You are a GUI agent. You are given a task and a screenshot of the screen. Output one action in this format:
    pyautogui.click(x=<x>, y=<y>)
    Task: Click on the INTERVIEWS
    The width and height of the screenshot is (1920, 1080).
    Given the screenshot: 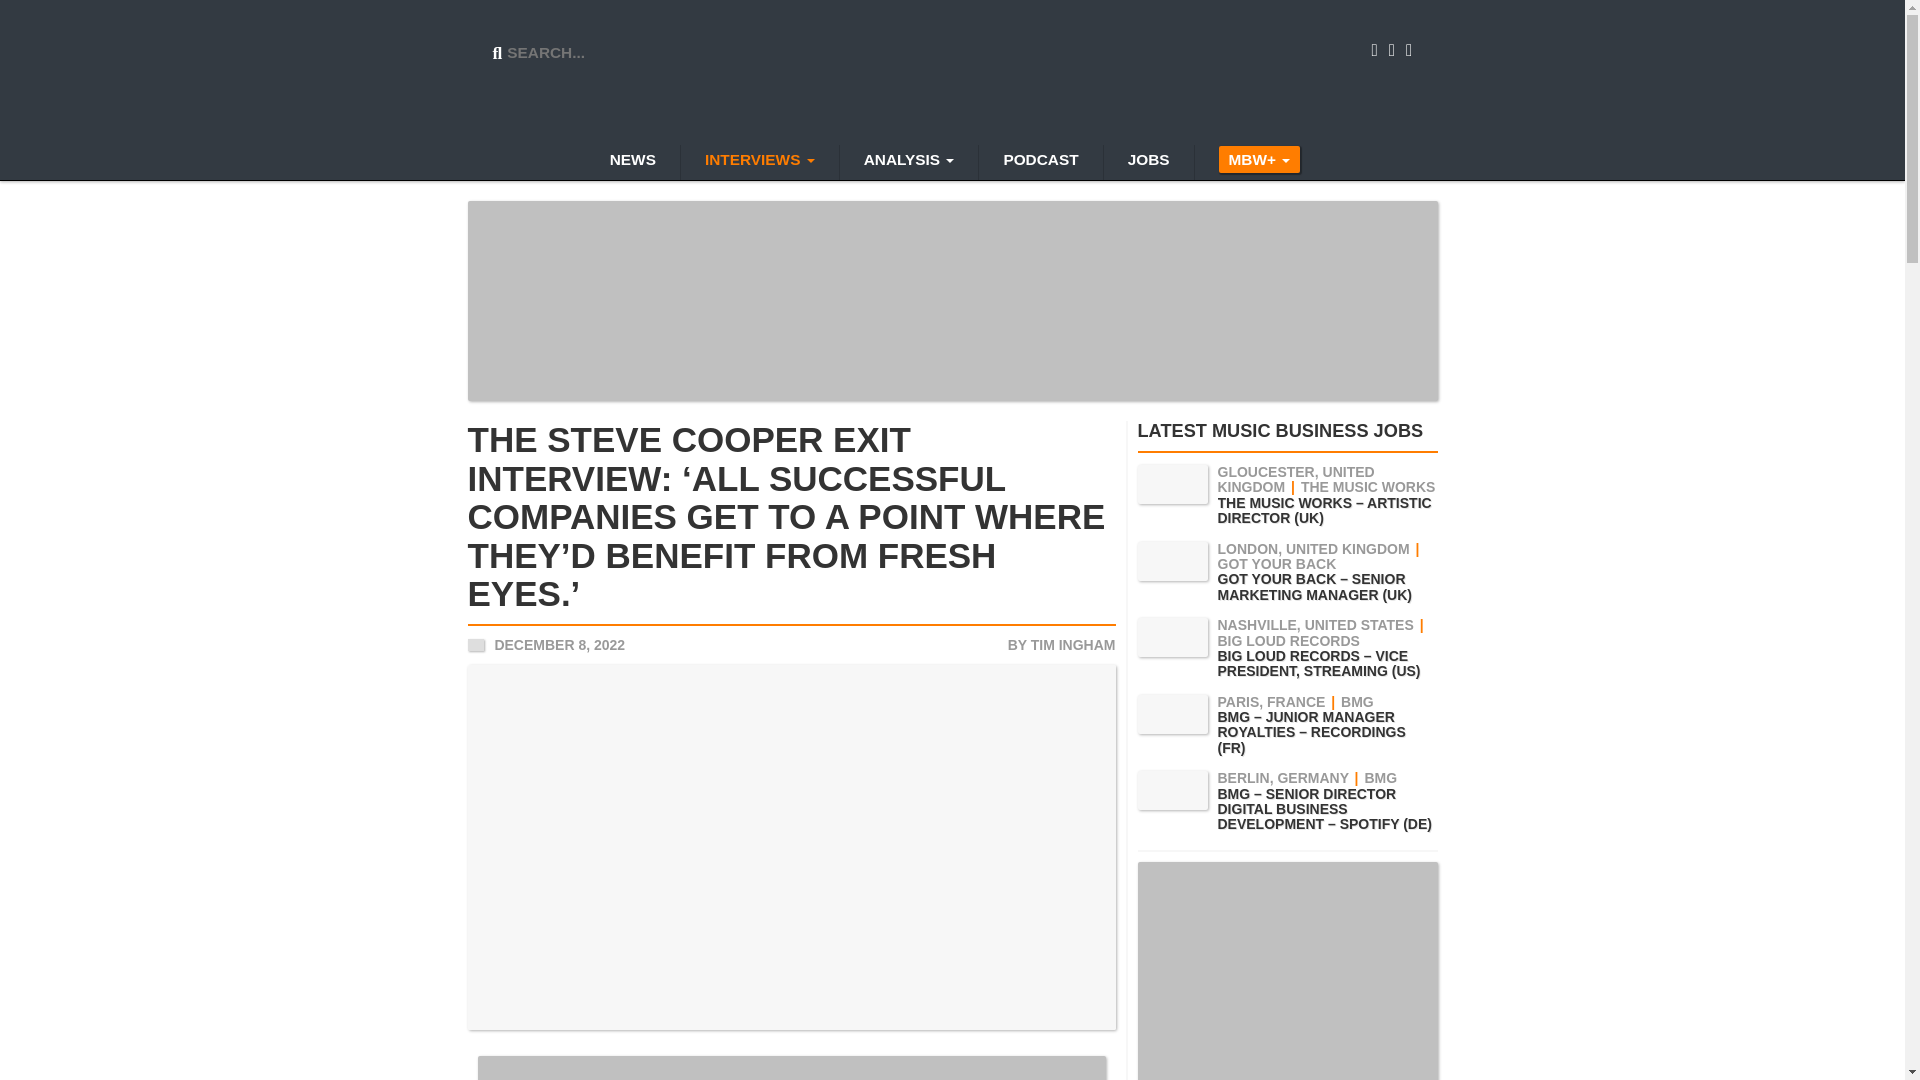 What is the action you would take?
    pyautogui.click(x=759, y=162)
    